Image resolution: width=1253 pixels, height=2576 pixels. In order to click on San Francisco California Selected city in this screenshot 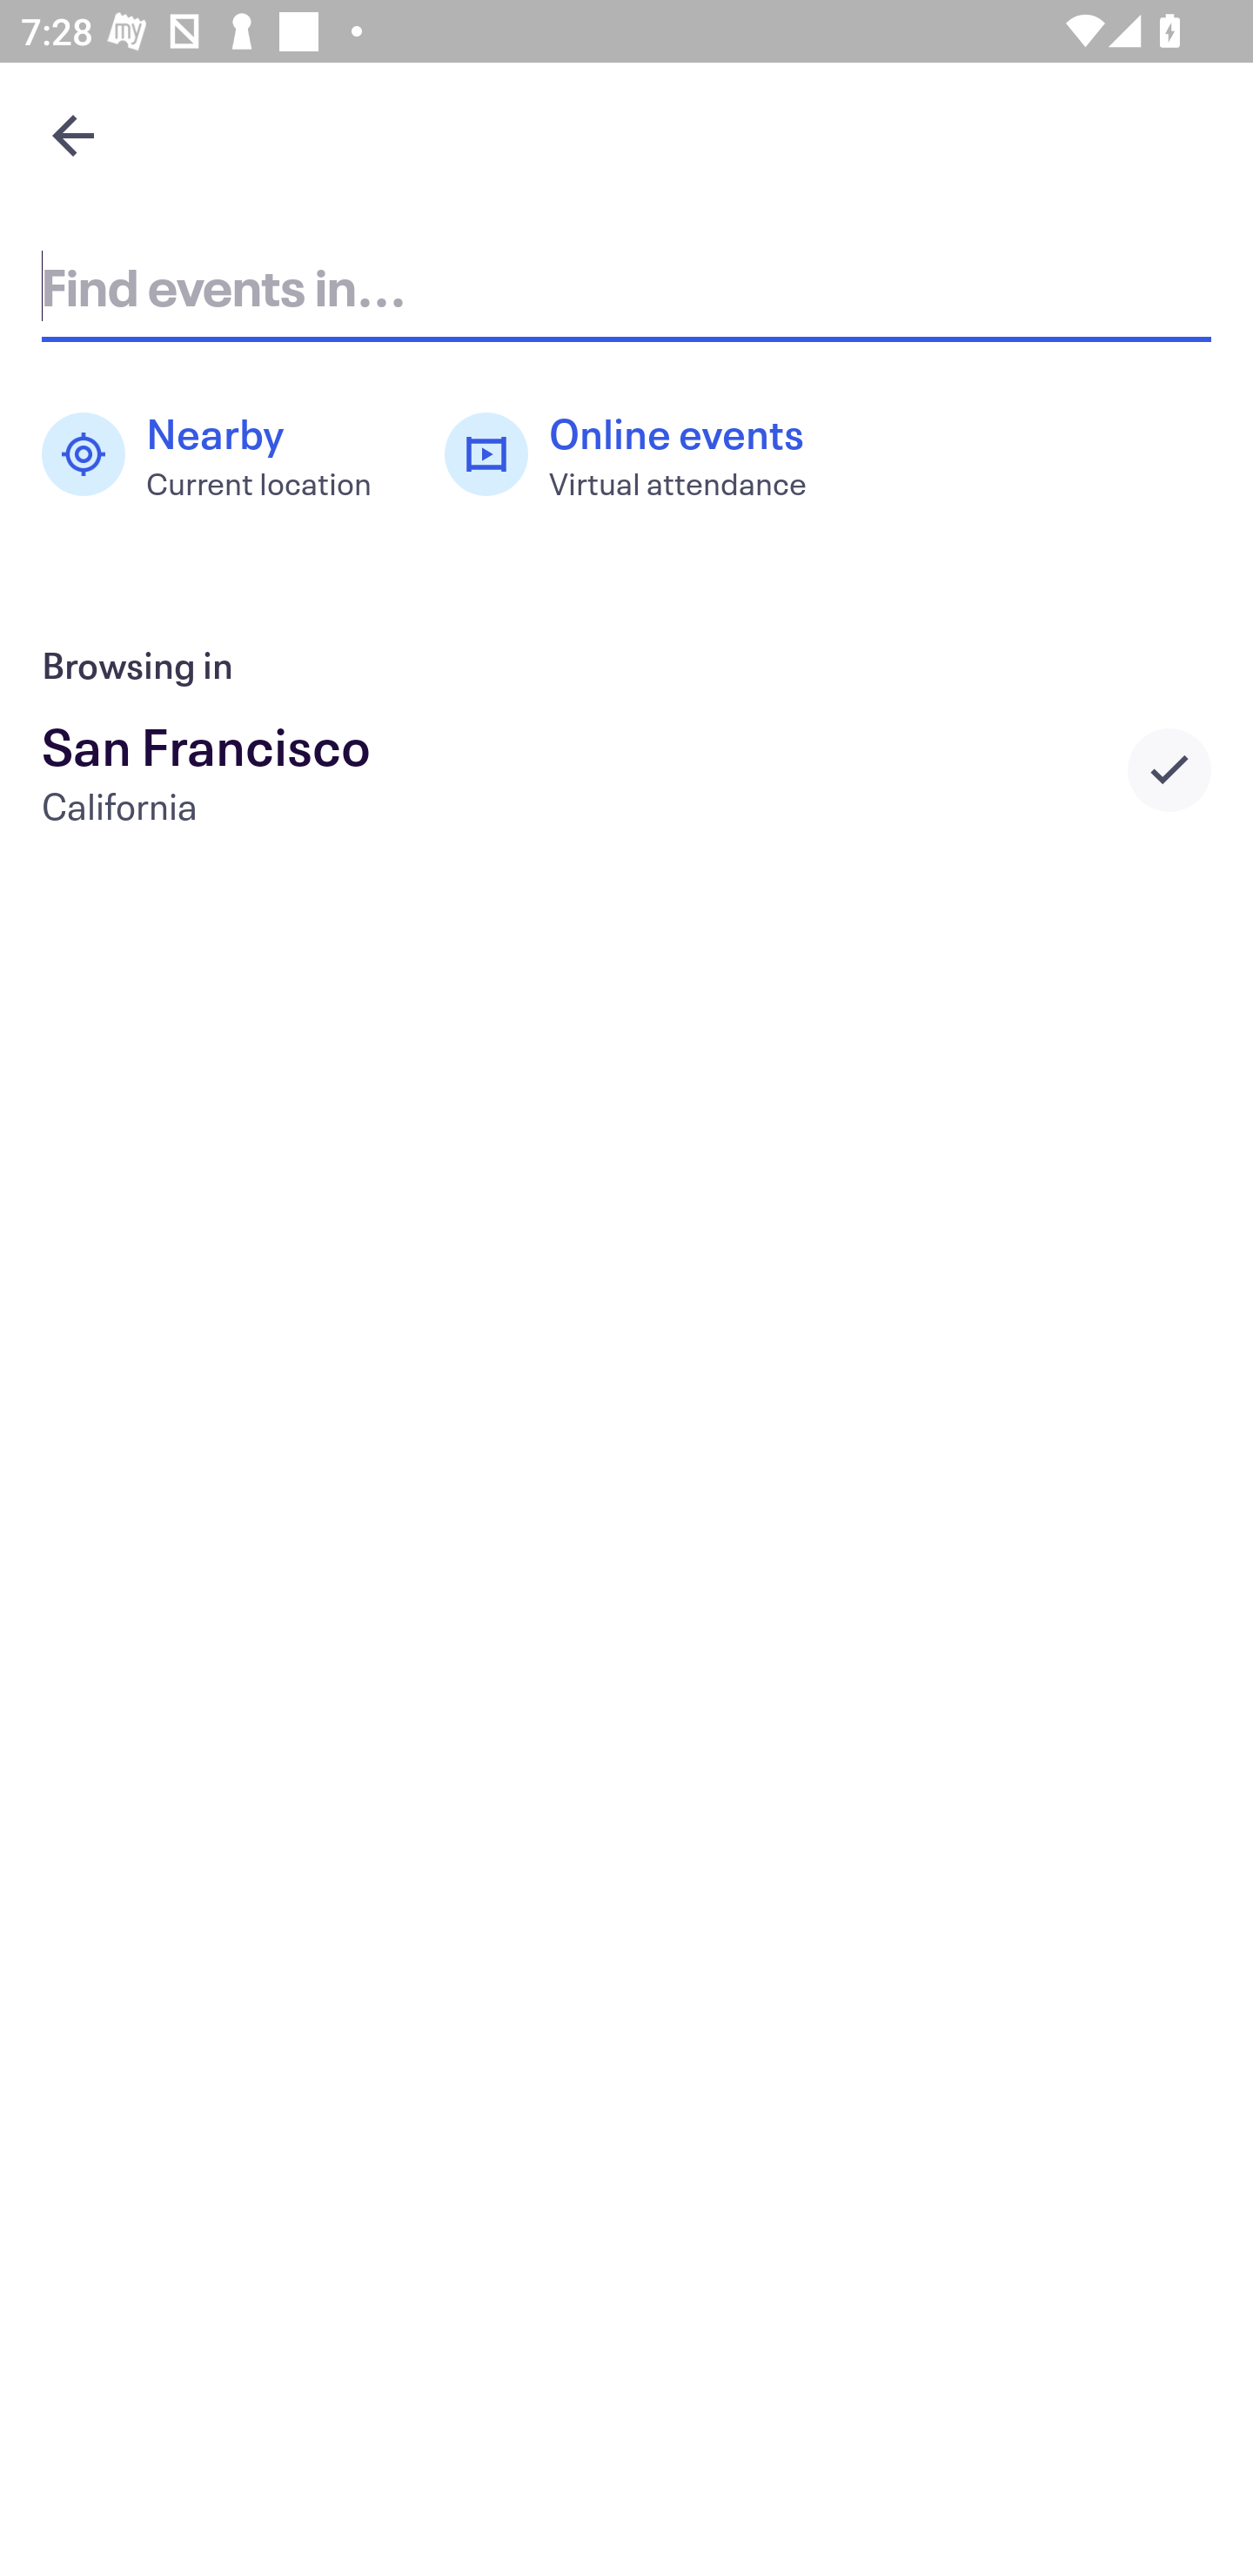, I will do `click(626, 769)`.